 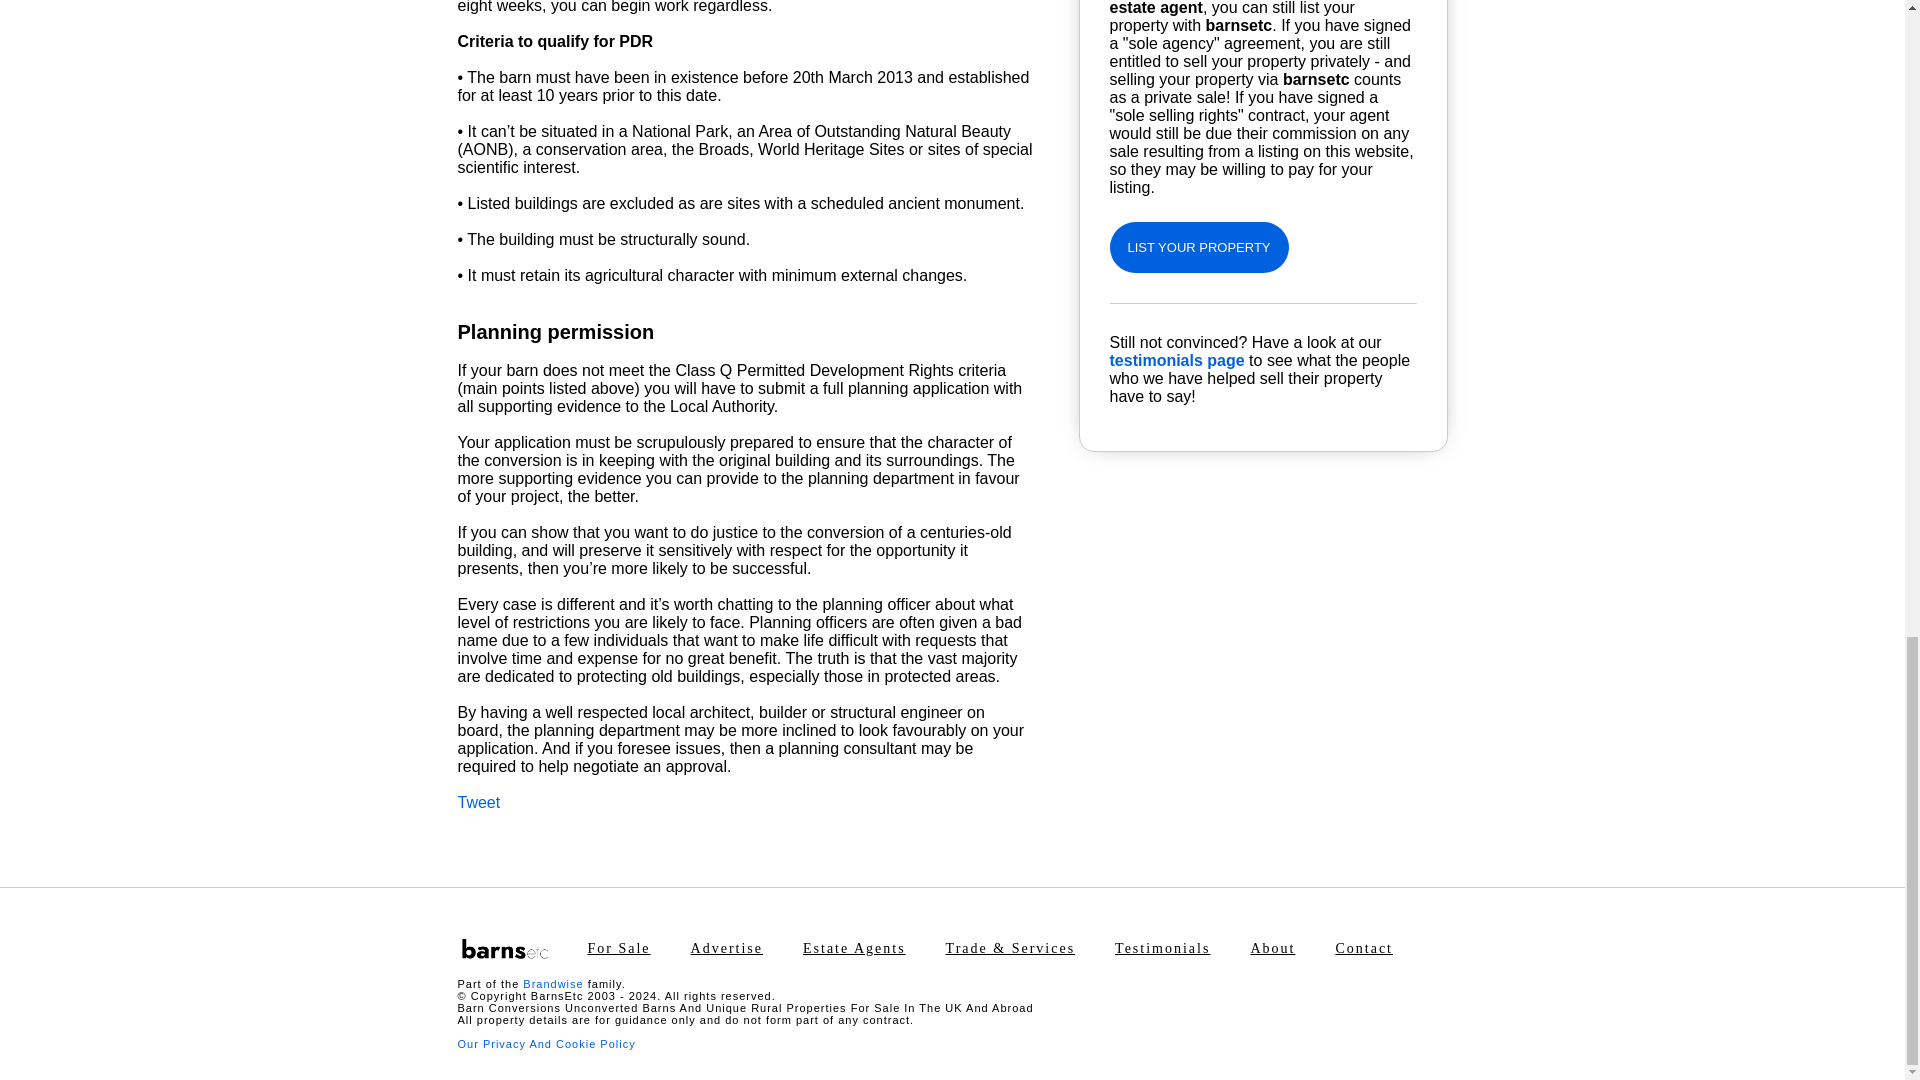 What do you see at coordinates (480, 802) in the screenshot?
I see `Tweet` at bounding box center [480, 802].